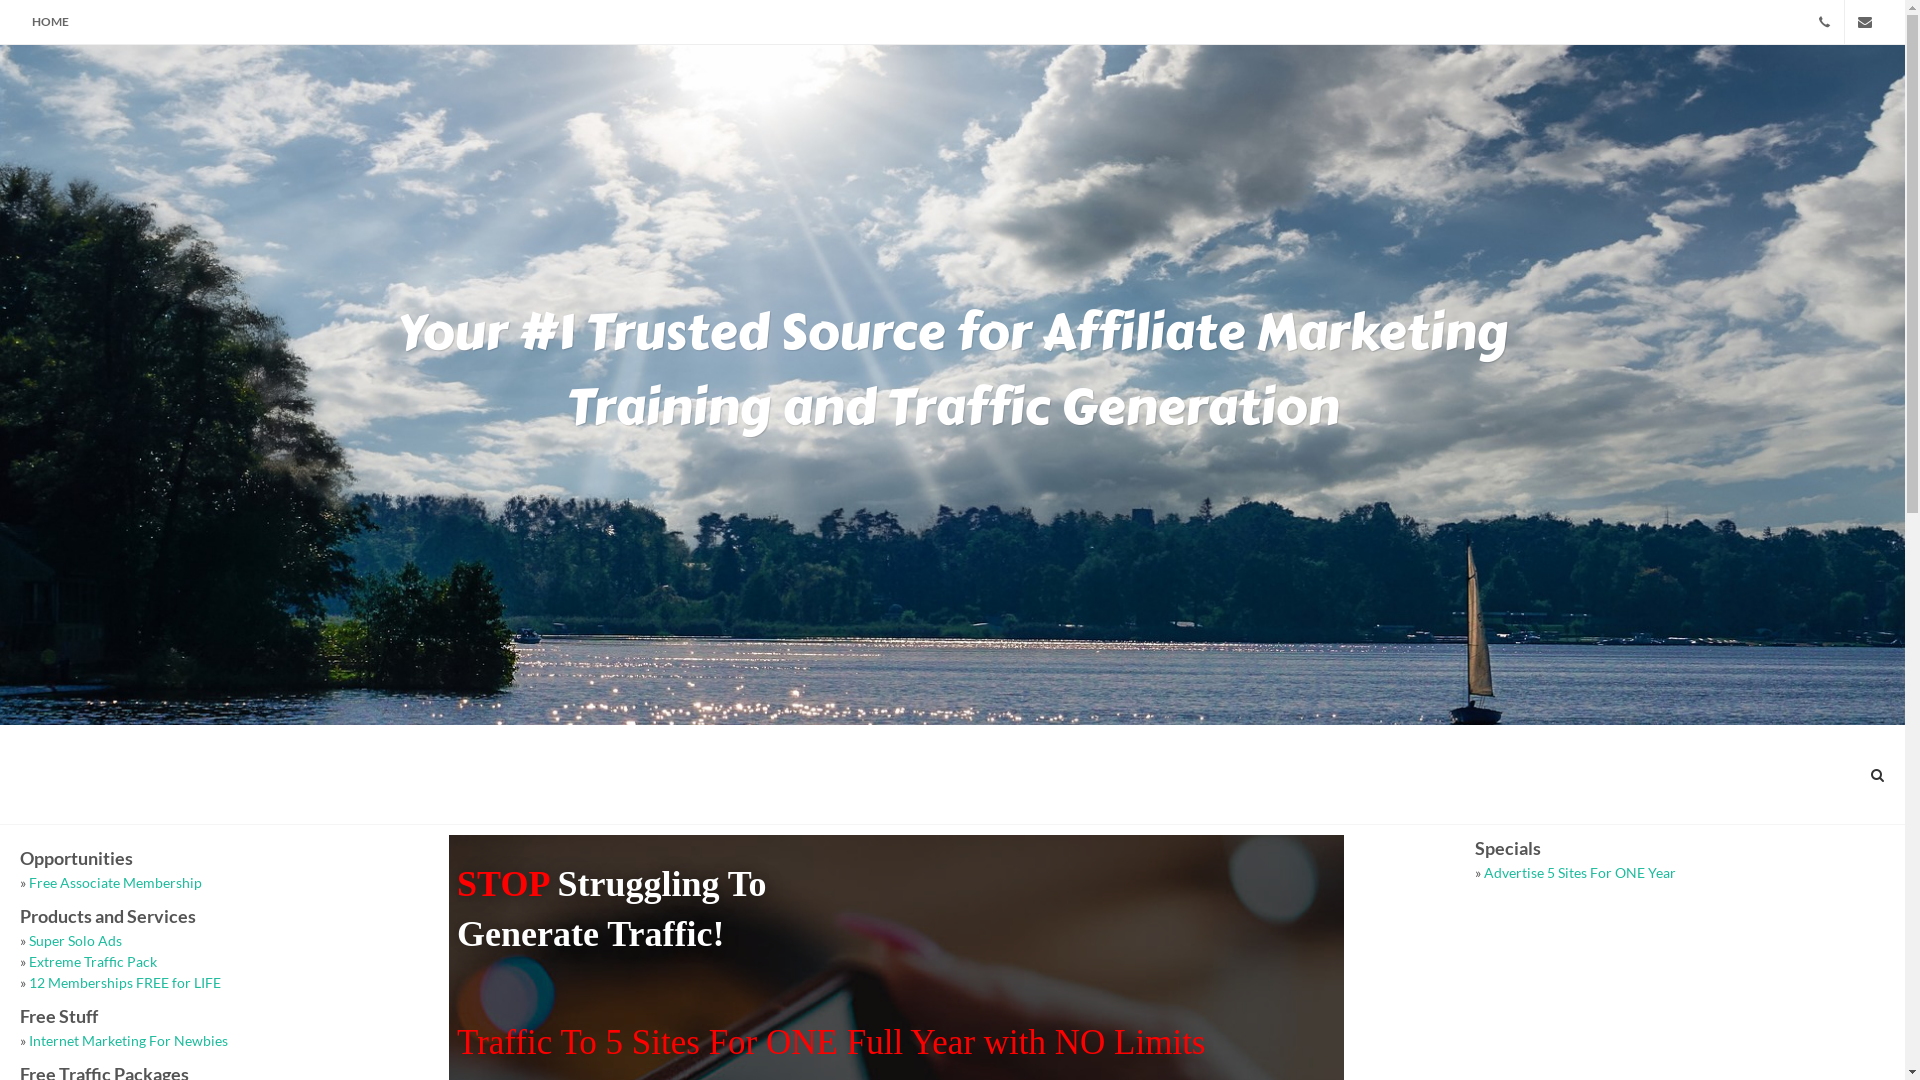 The image size is (1920, 1080). What do you see at coordinates (76, 940) in the screenshot?
I see `Super Solo Ads` at bounding box center [76, 940].